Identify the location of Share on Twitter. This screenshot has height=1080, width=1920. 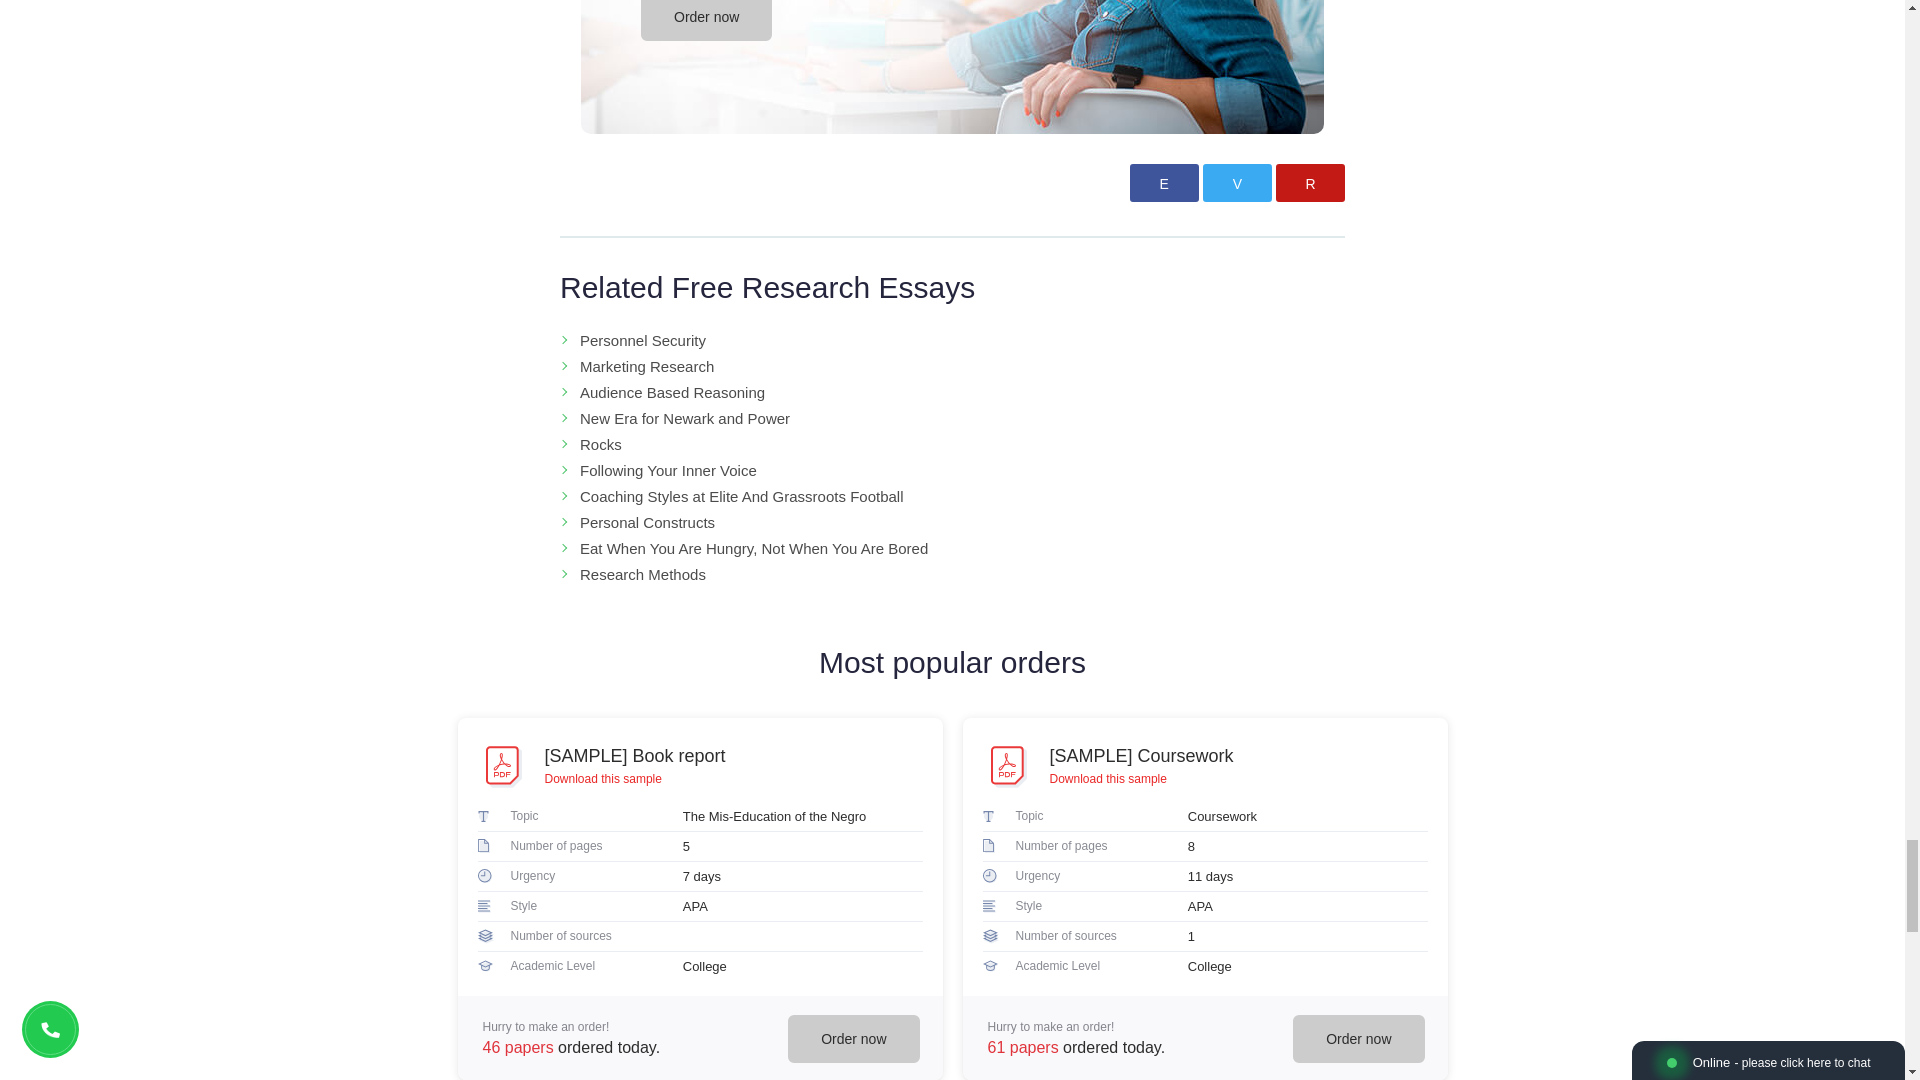
(1237, 182).